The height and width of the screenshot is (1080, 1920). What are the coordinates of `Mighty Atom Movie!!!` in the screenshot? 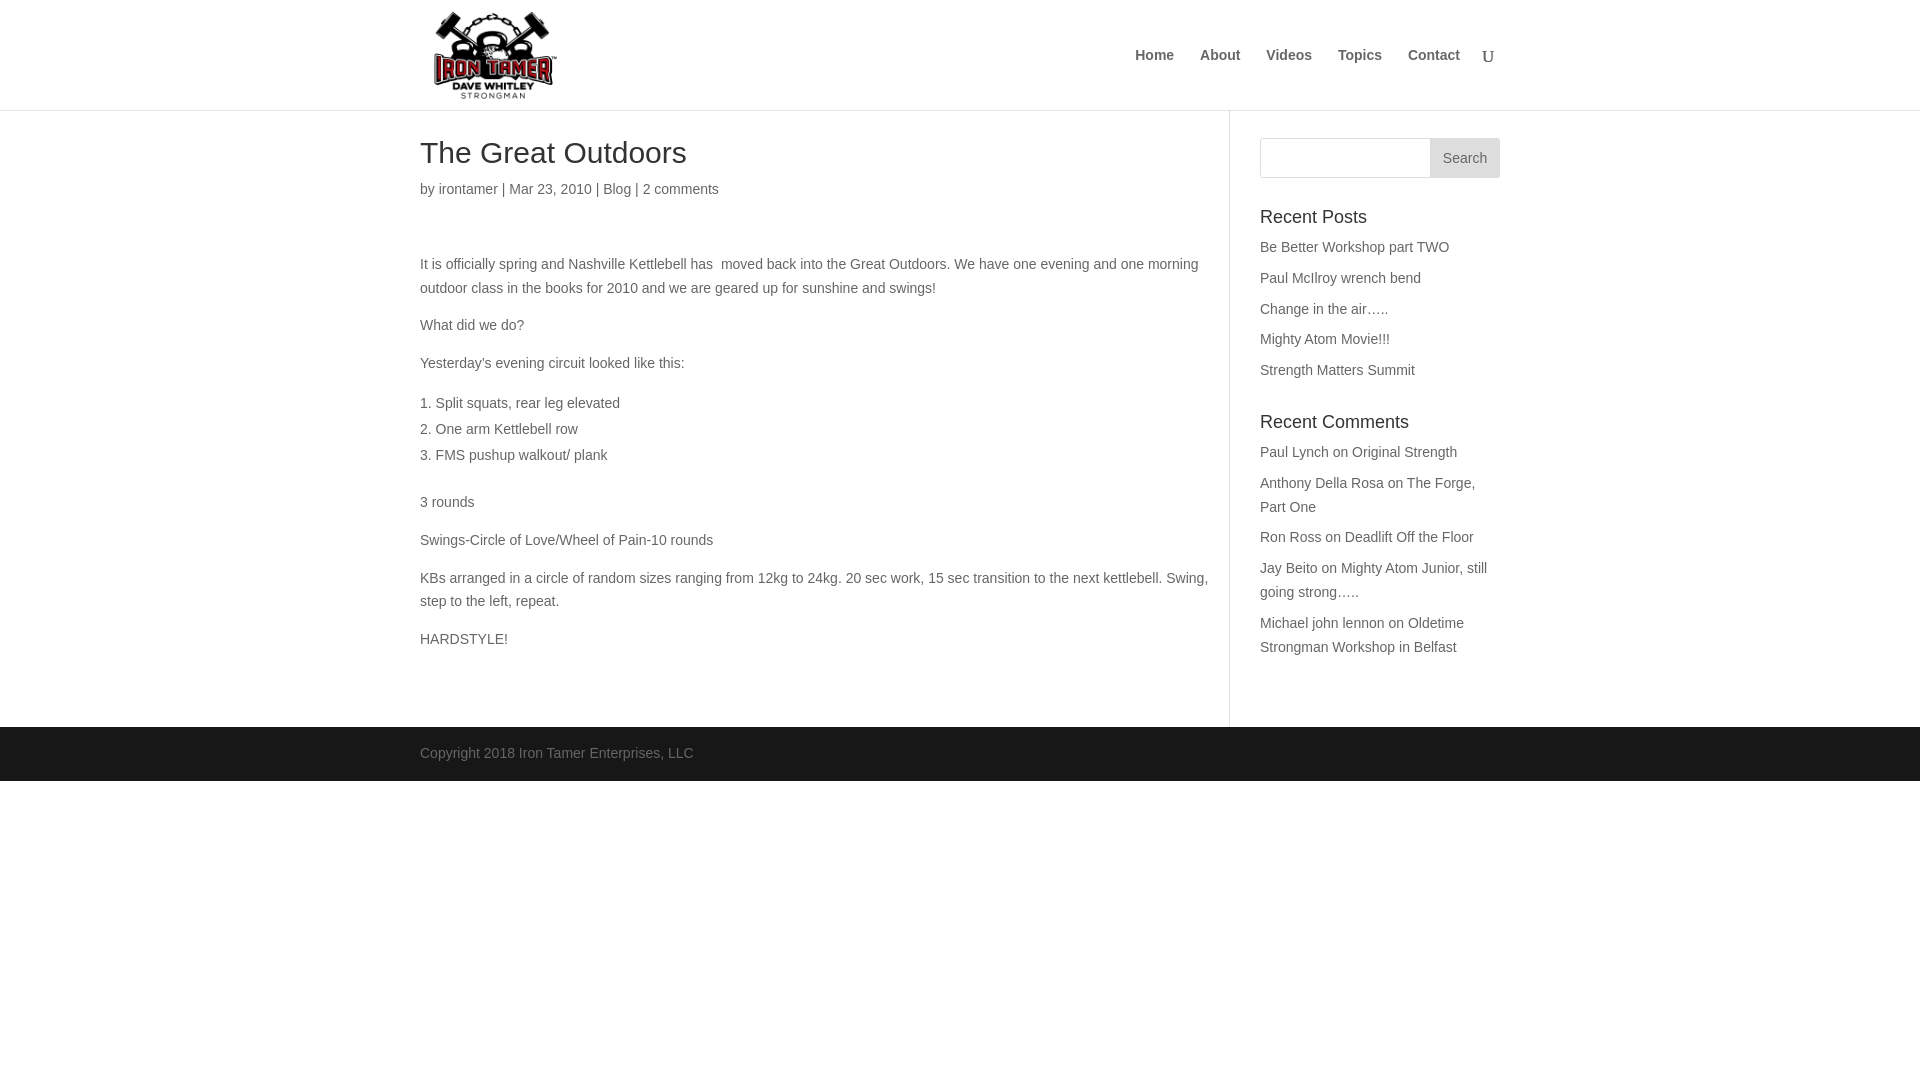 It's located at (1324, 338).